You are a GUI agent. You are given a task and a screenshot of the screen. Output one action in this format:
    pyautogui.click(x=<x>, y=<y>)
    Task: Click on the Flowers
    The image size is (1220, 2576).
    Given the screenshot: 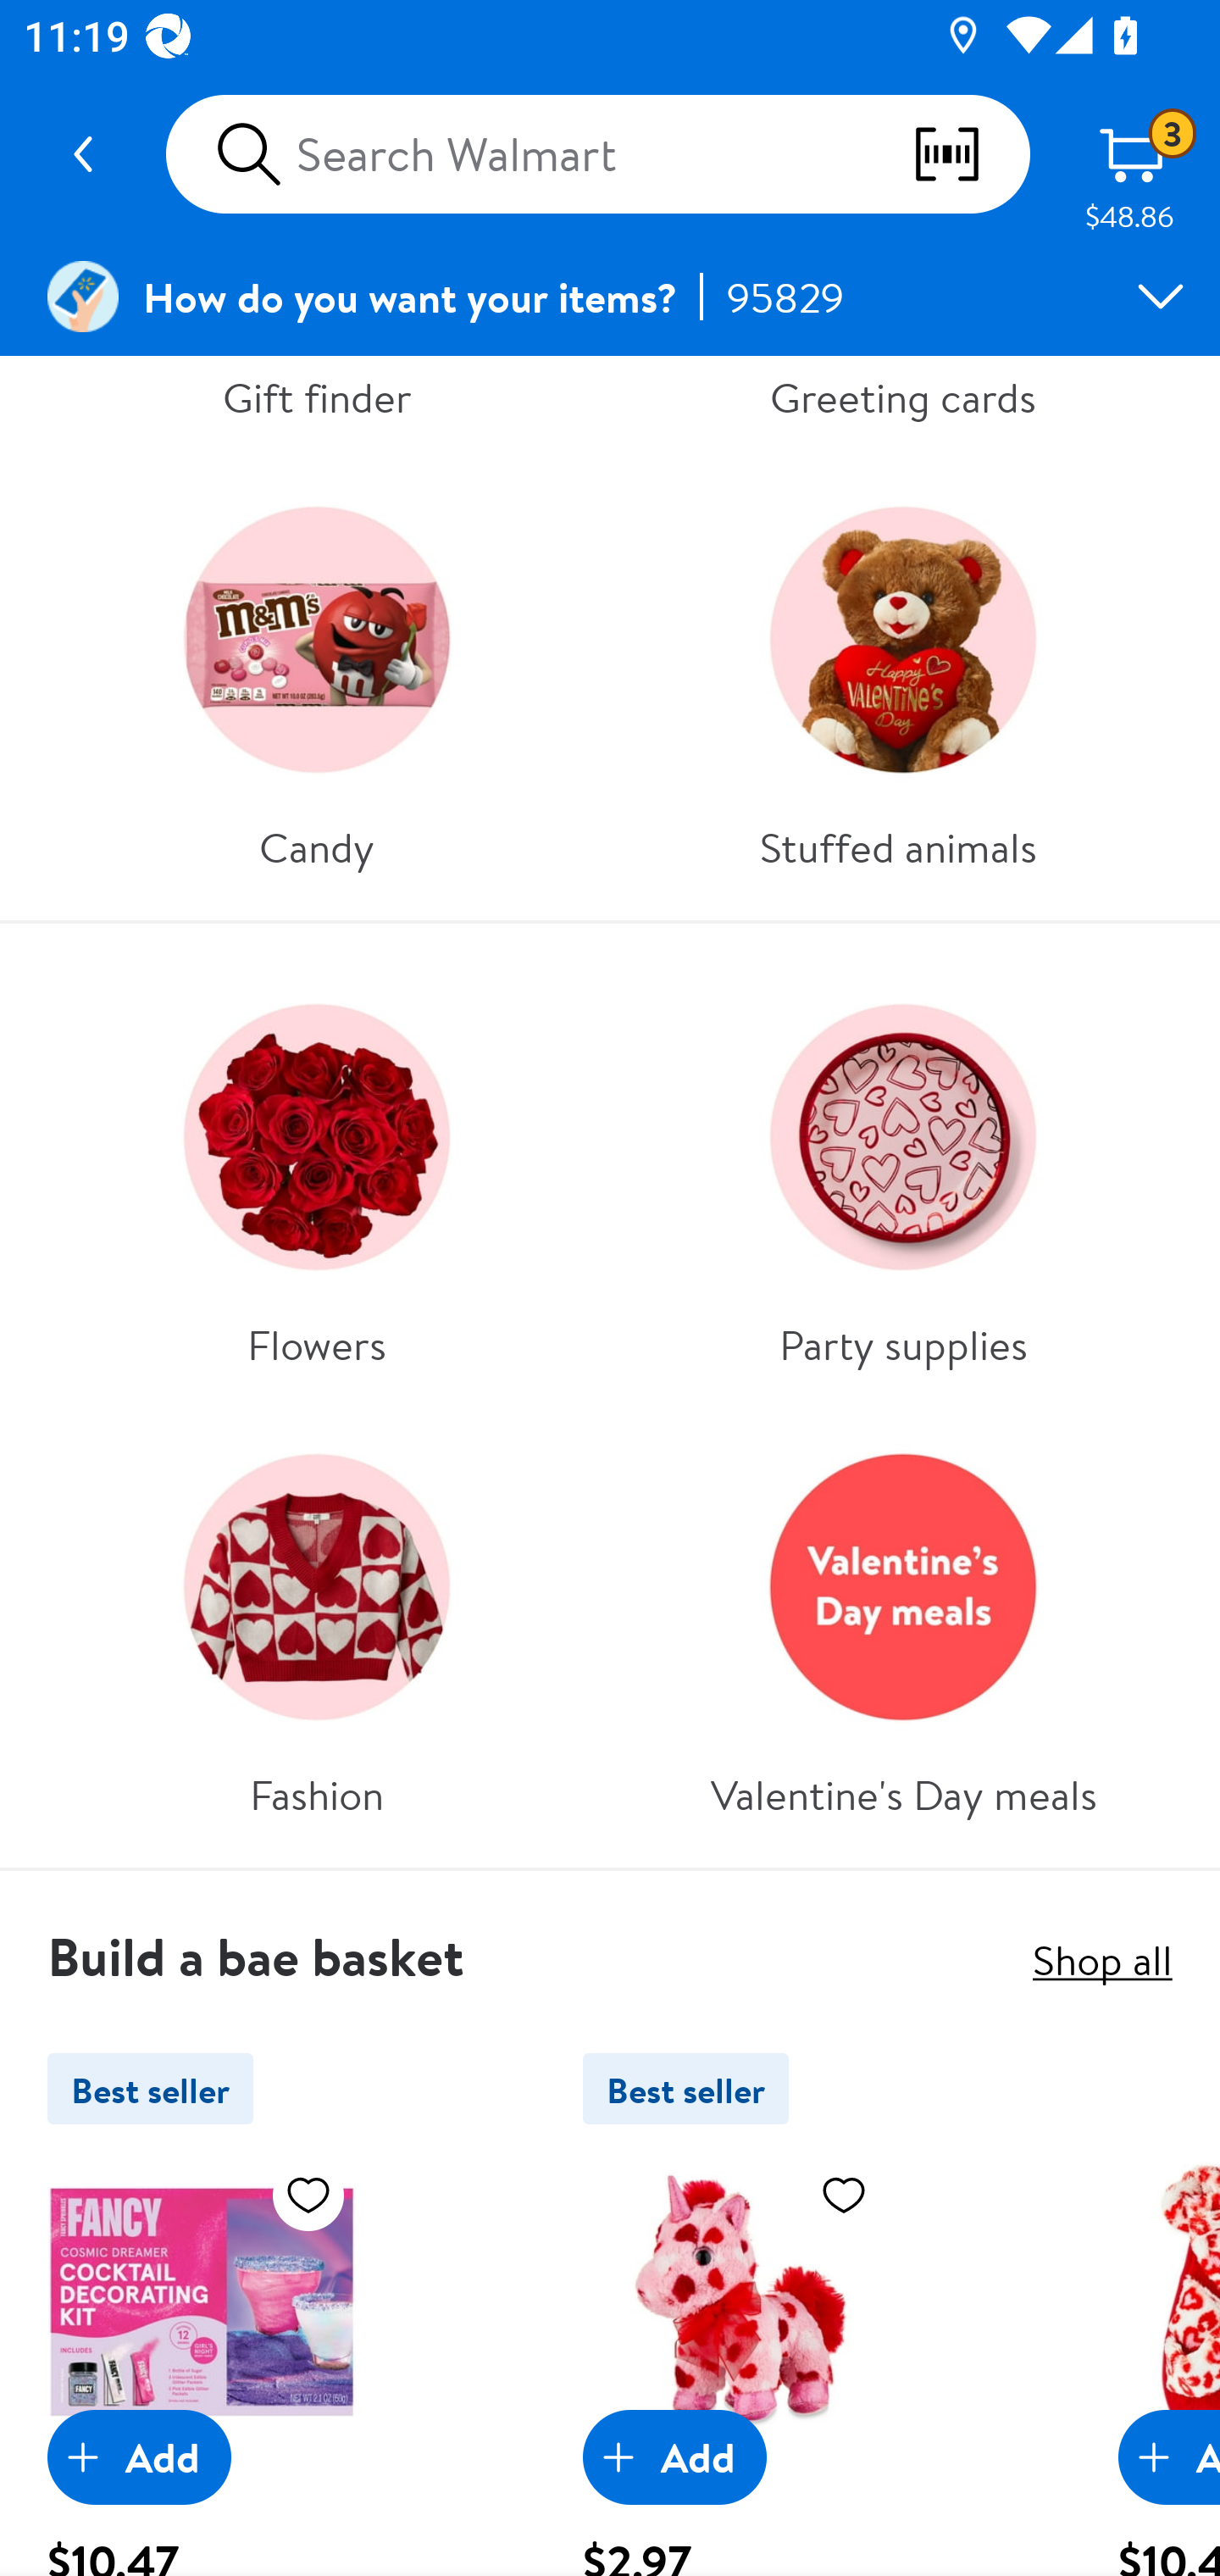 What is the action you would take?
    pyautogui.click(x=317, y=1172)
    